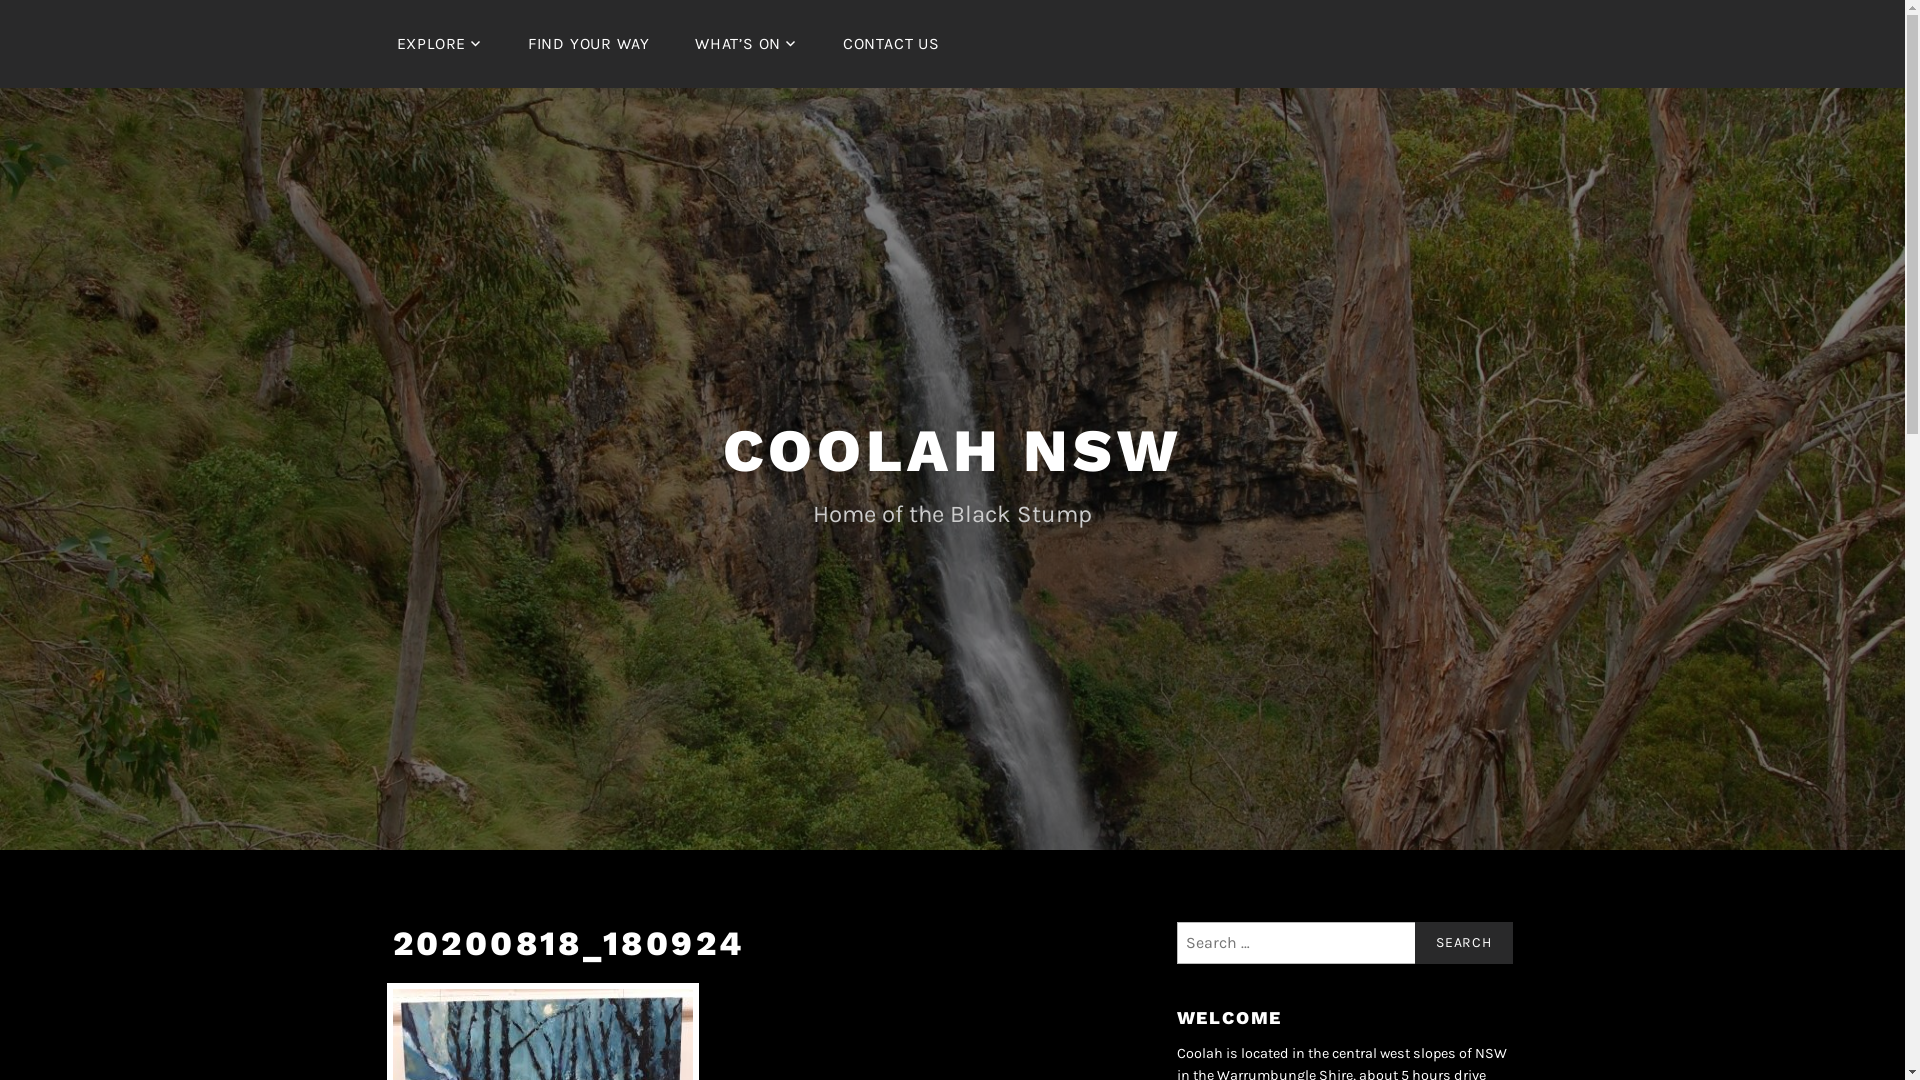 The height and width of the screenshot is (1080, 1920). I want to click on EXPLORE, so click(439, 44).